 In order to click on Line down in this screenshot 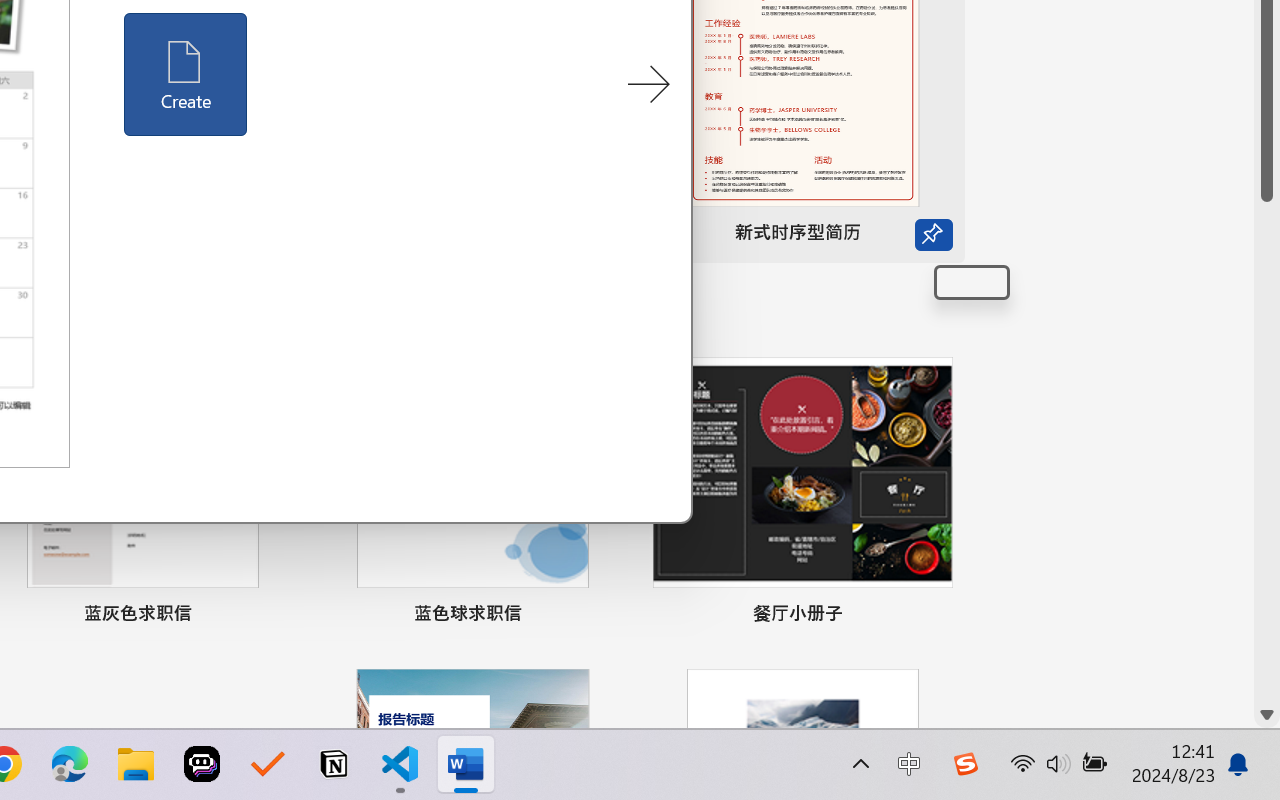, I will do `click(1267, 715)`.